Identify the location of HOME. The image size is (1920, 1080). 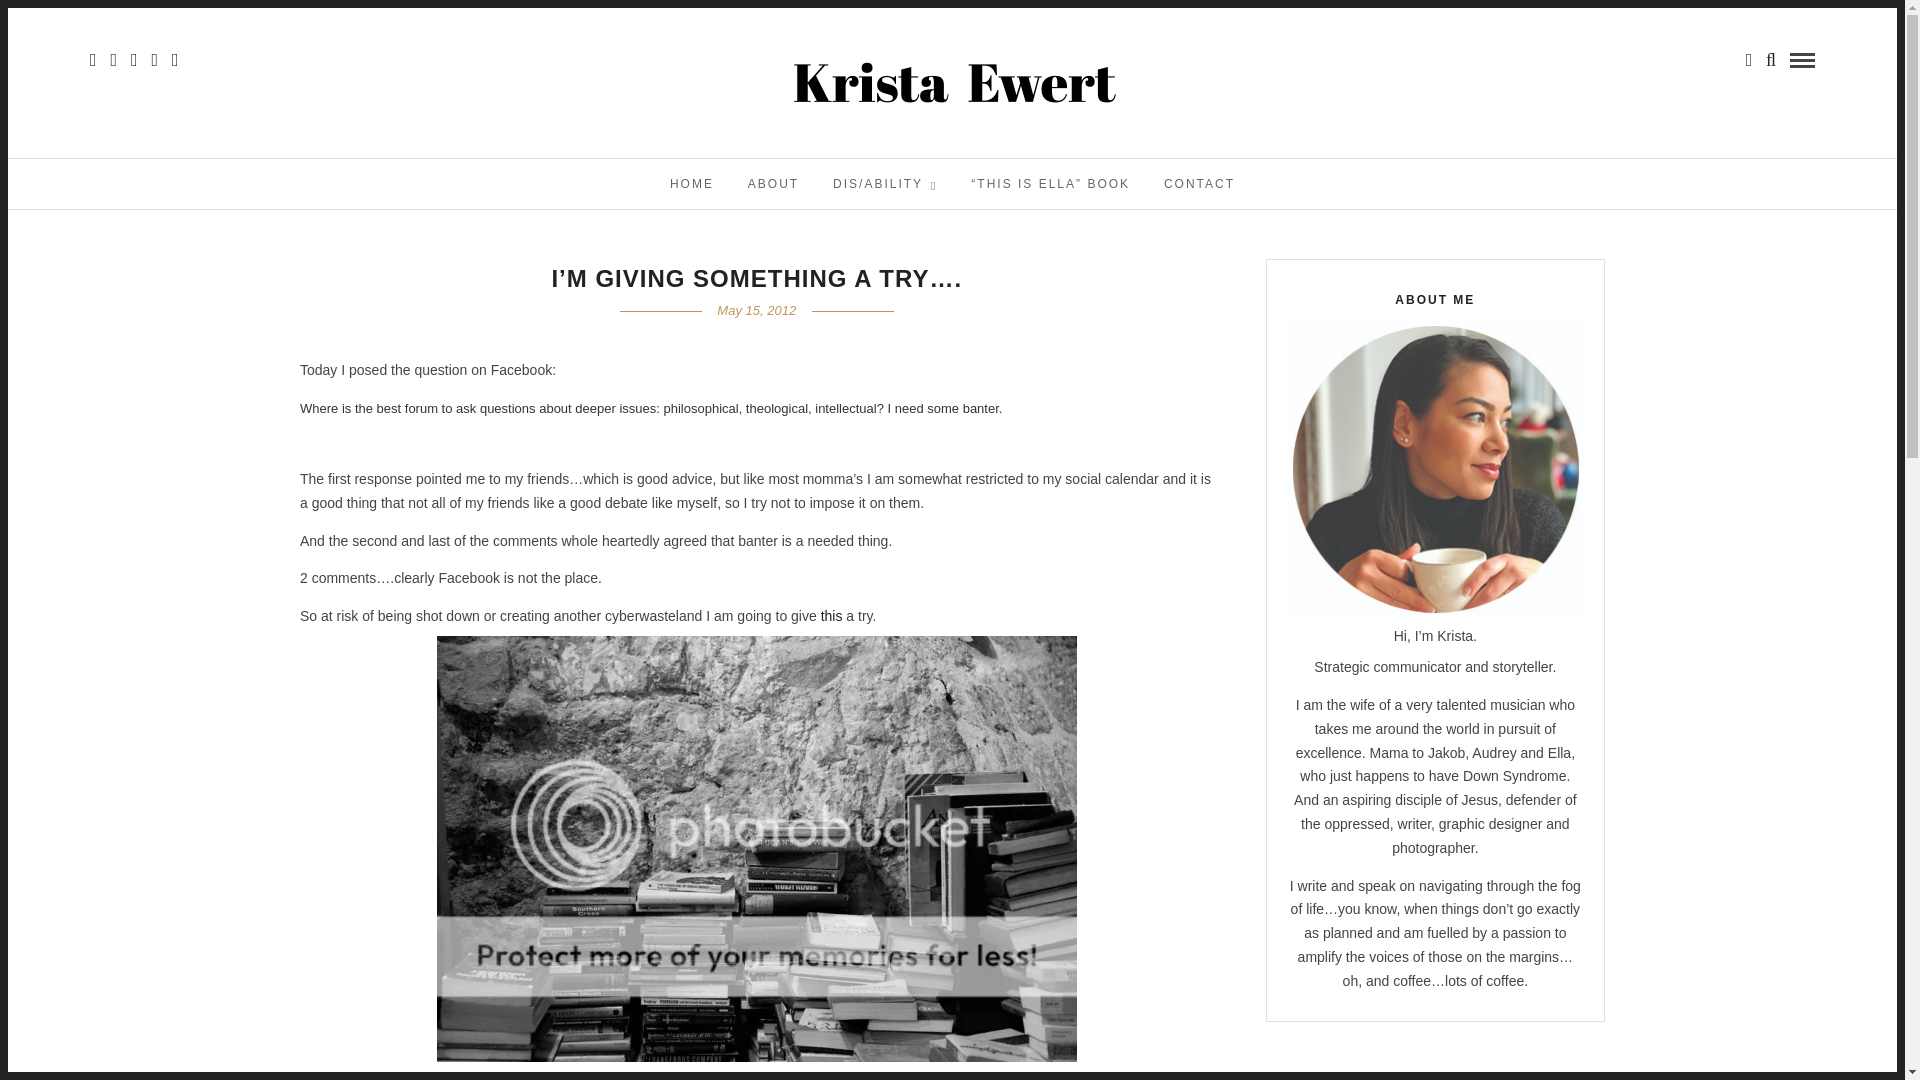
(692, 184).